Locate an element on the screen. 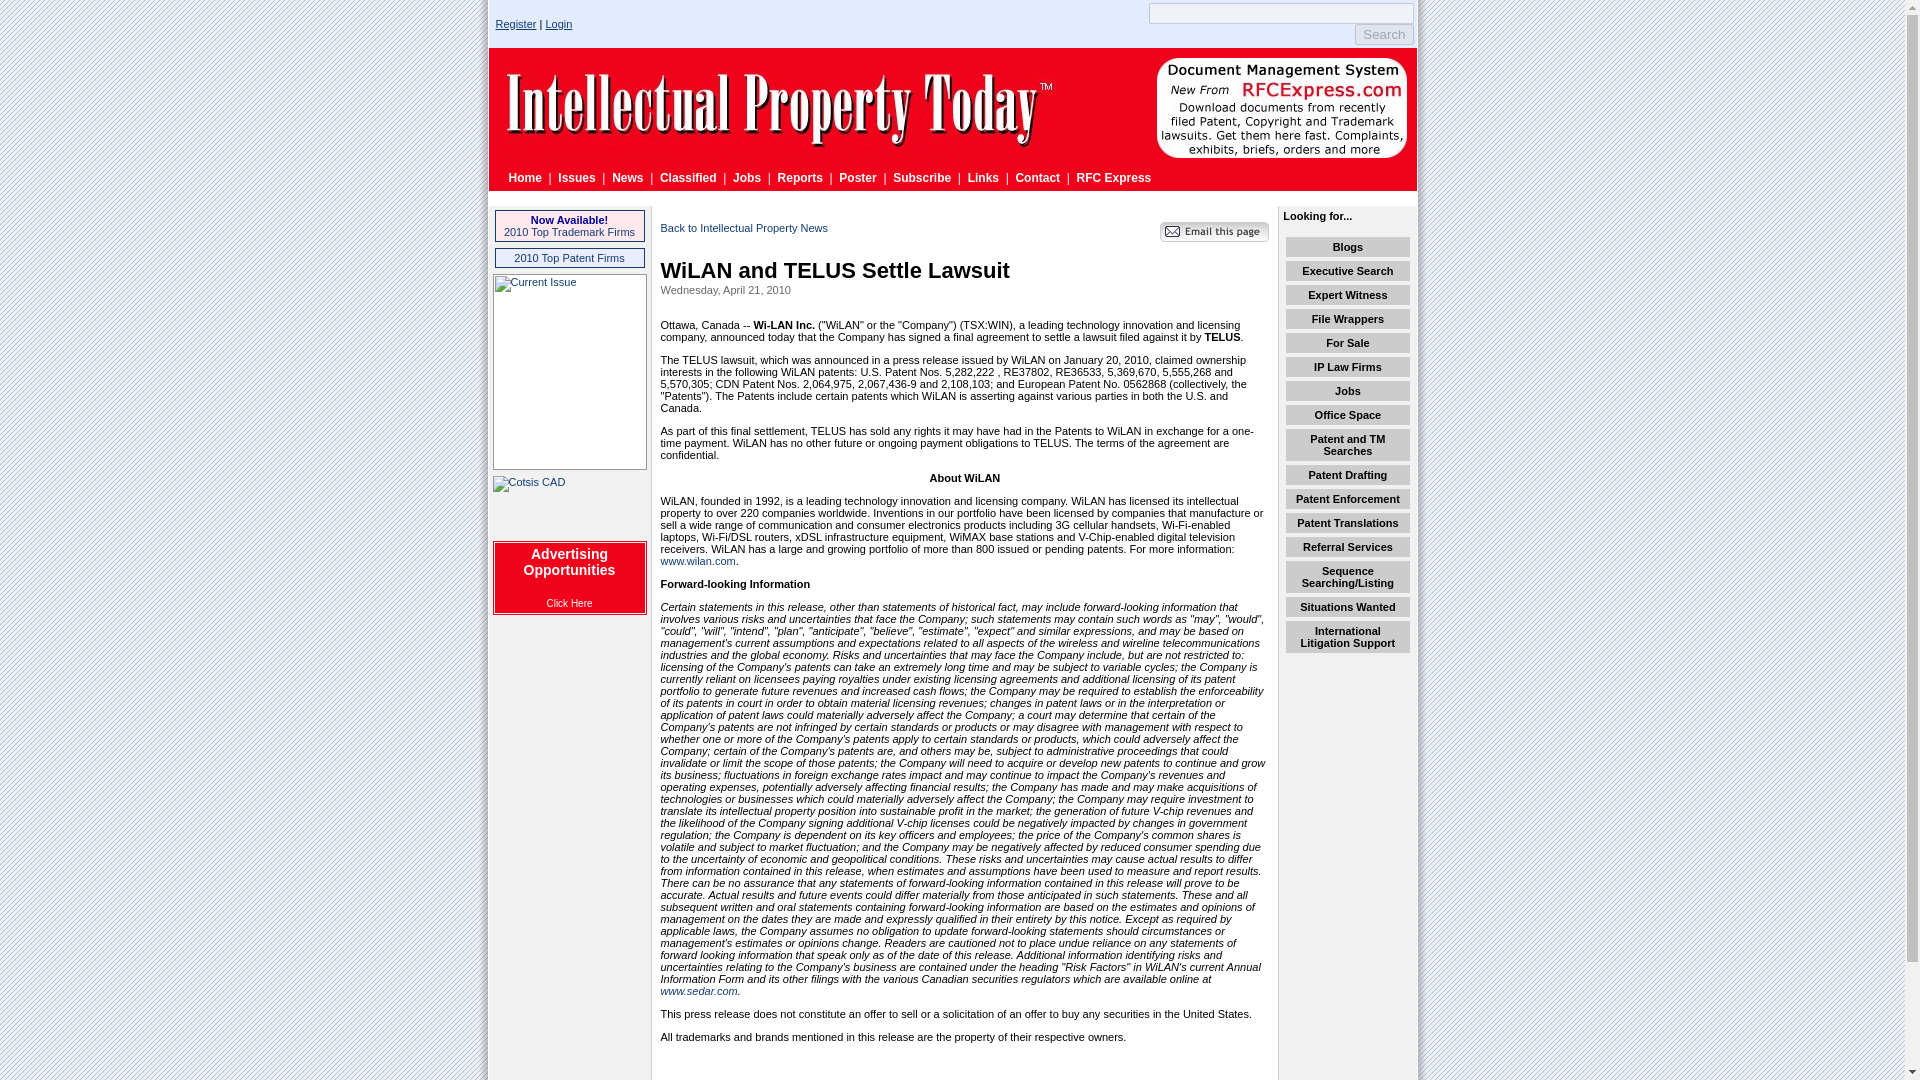 This screenshot has height=1080, width=1920. www.sedar.com is located at coordinates (698, 990).